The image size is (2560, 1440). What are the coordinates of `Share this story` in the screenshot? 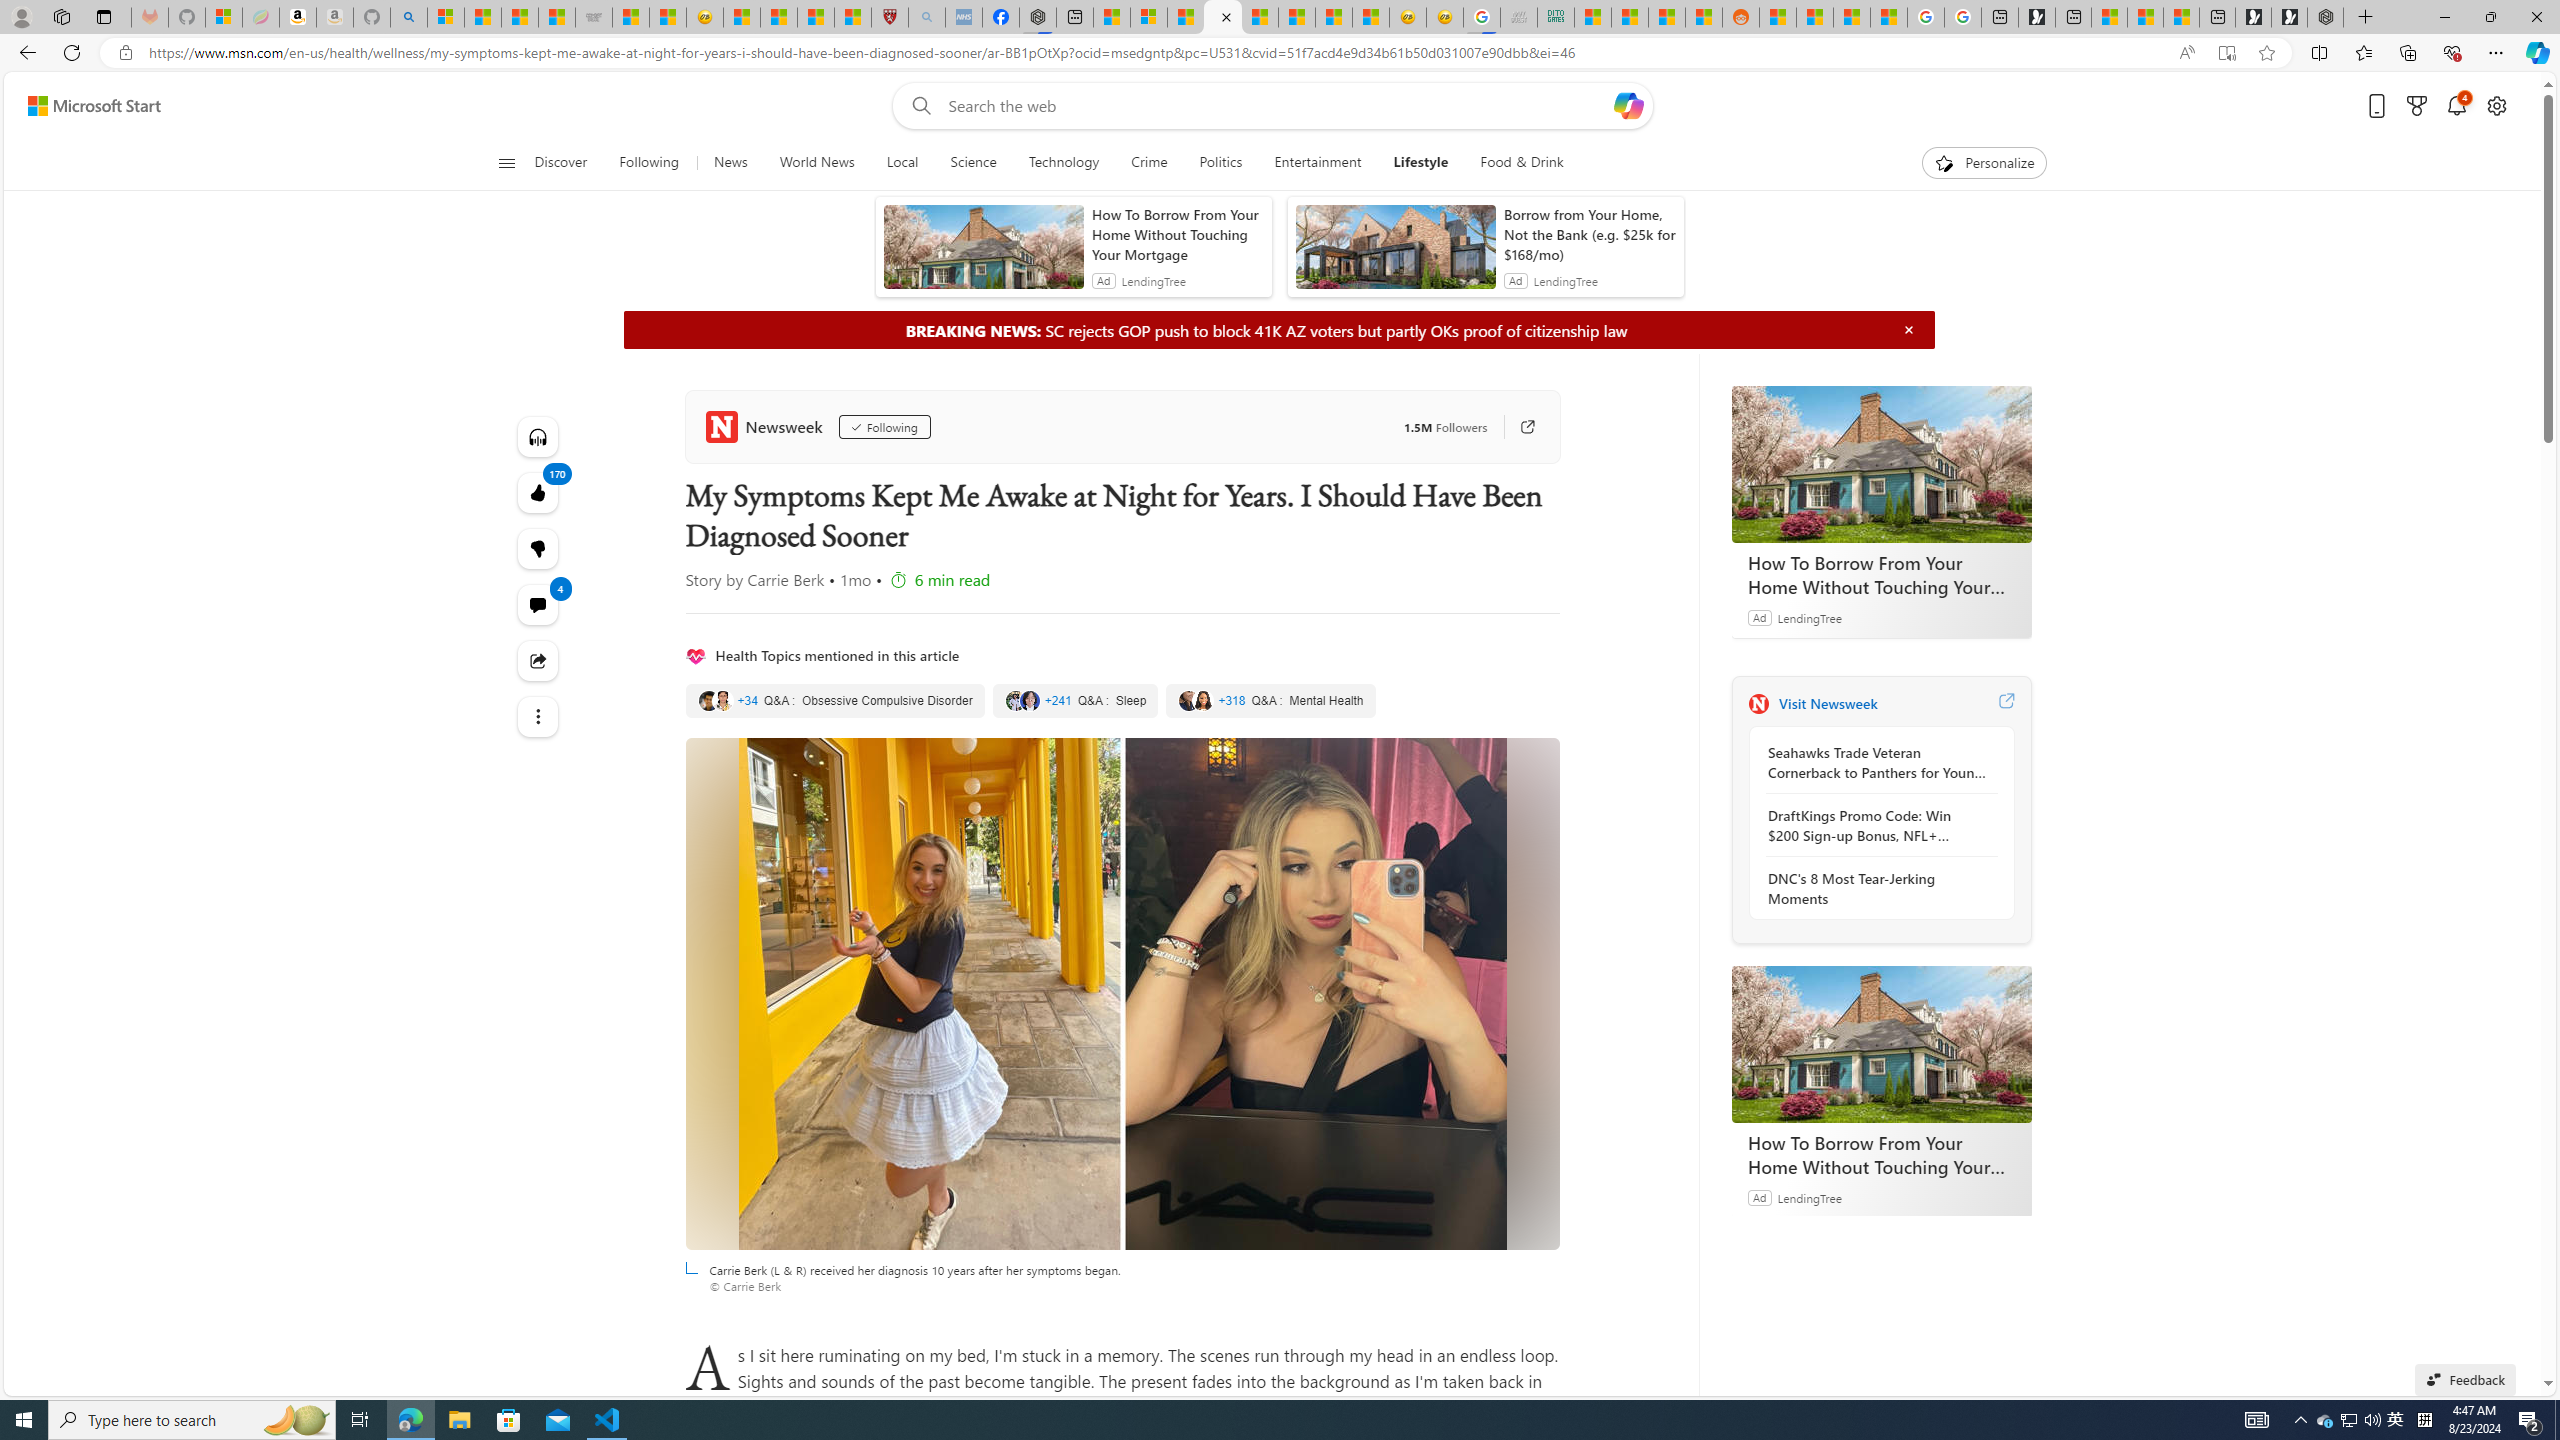 It's located at (538, 660).